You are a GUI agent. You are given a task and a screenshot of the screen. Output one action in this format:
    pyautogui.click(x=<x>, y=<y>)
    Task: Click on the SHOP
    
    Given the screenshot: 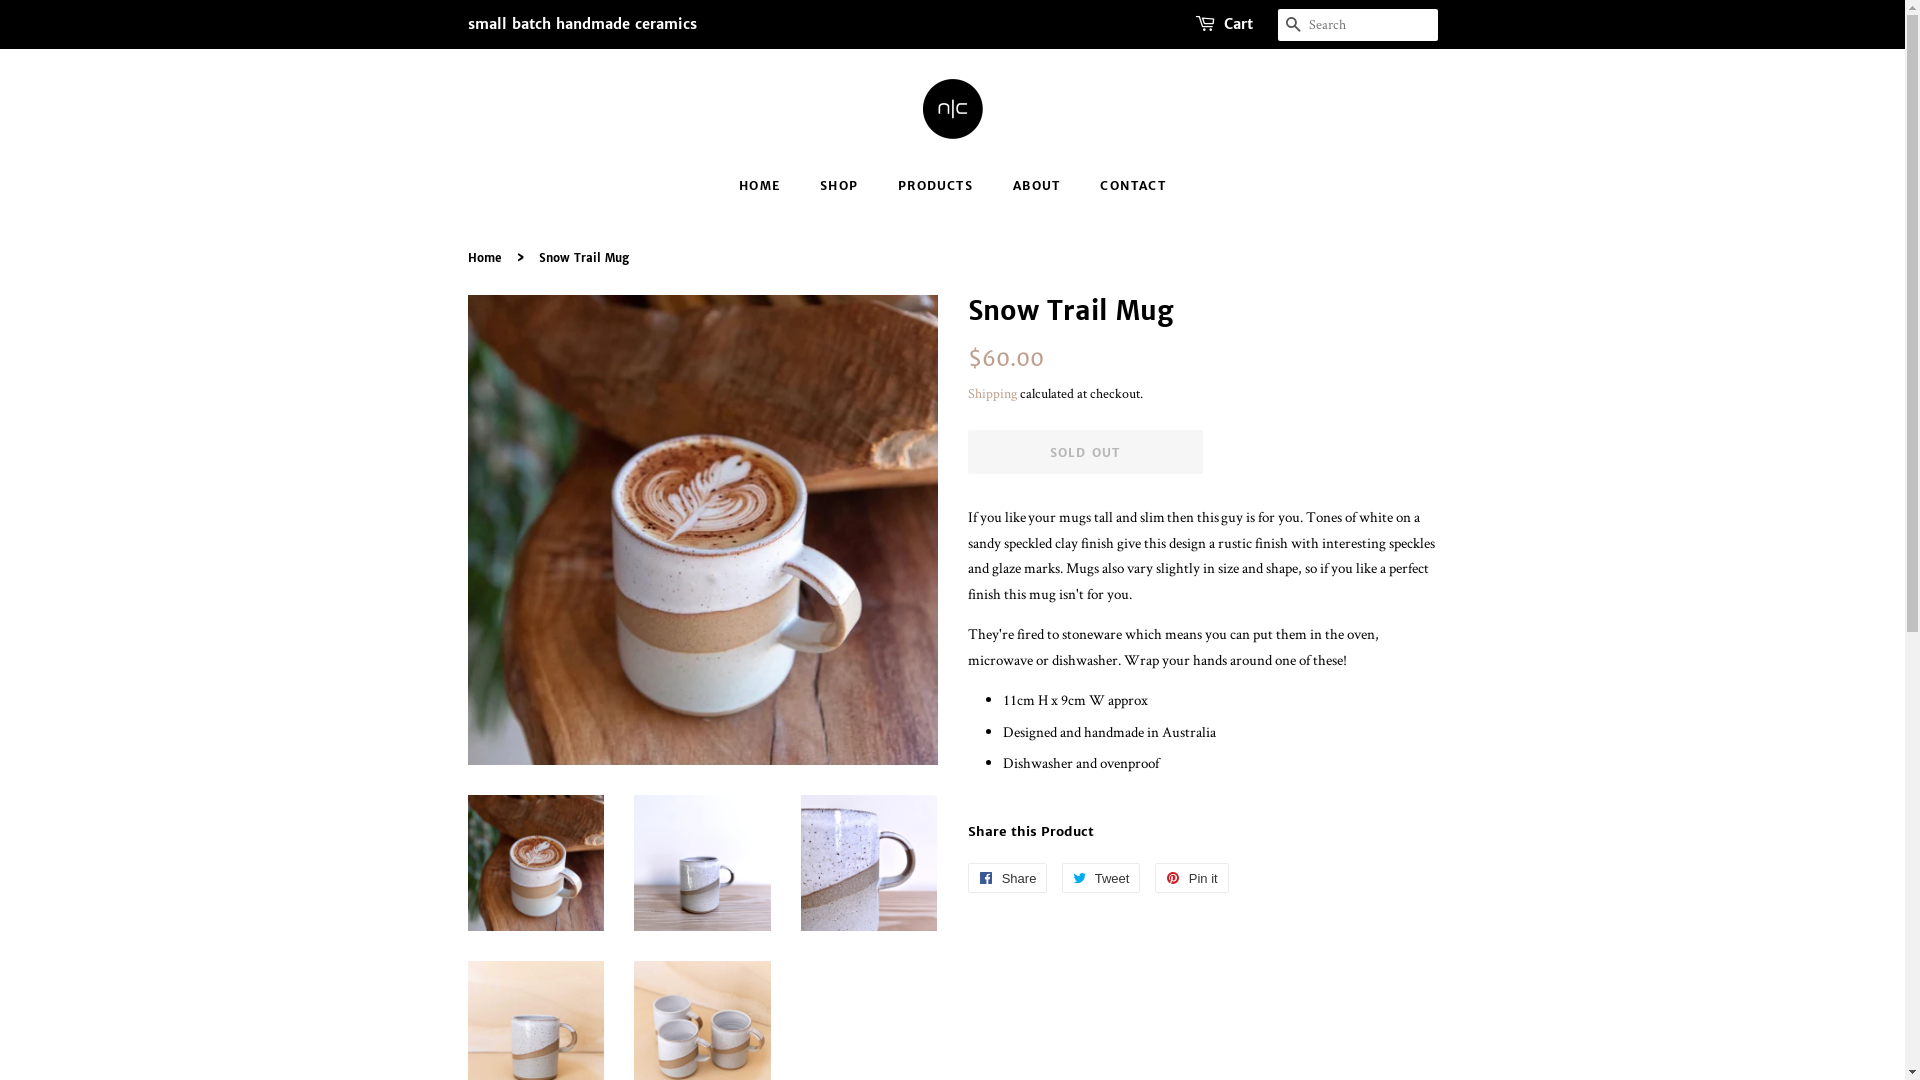 What is the action you would take?
    pyautogui.click(x=842, y=186)
    